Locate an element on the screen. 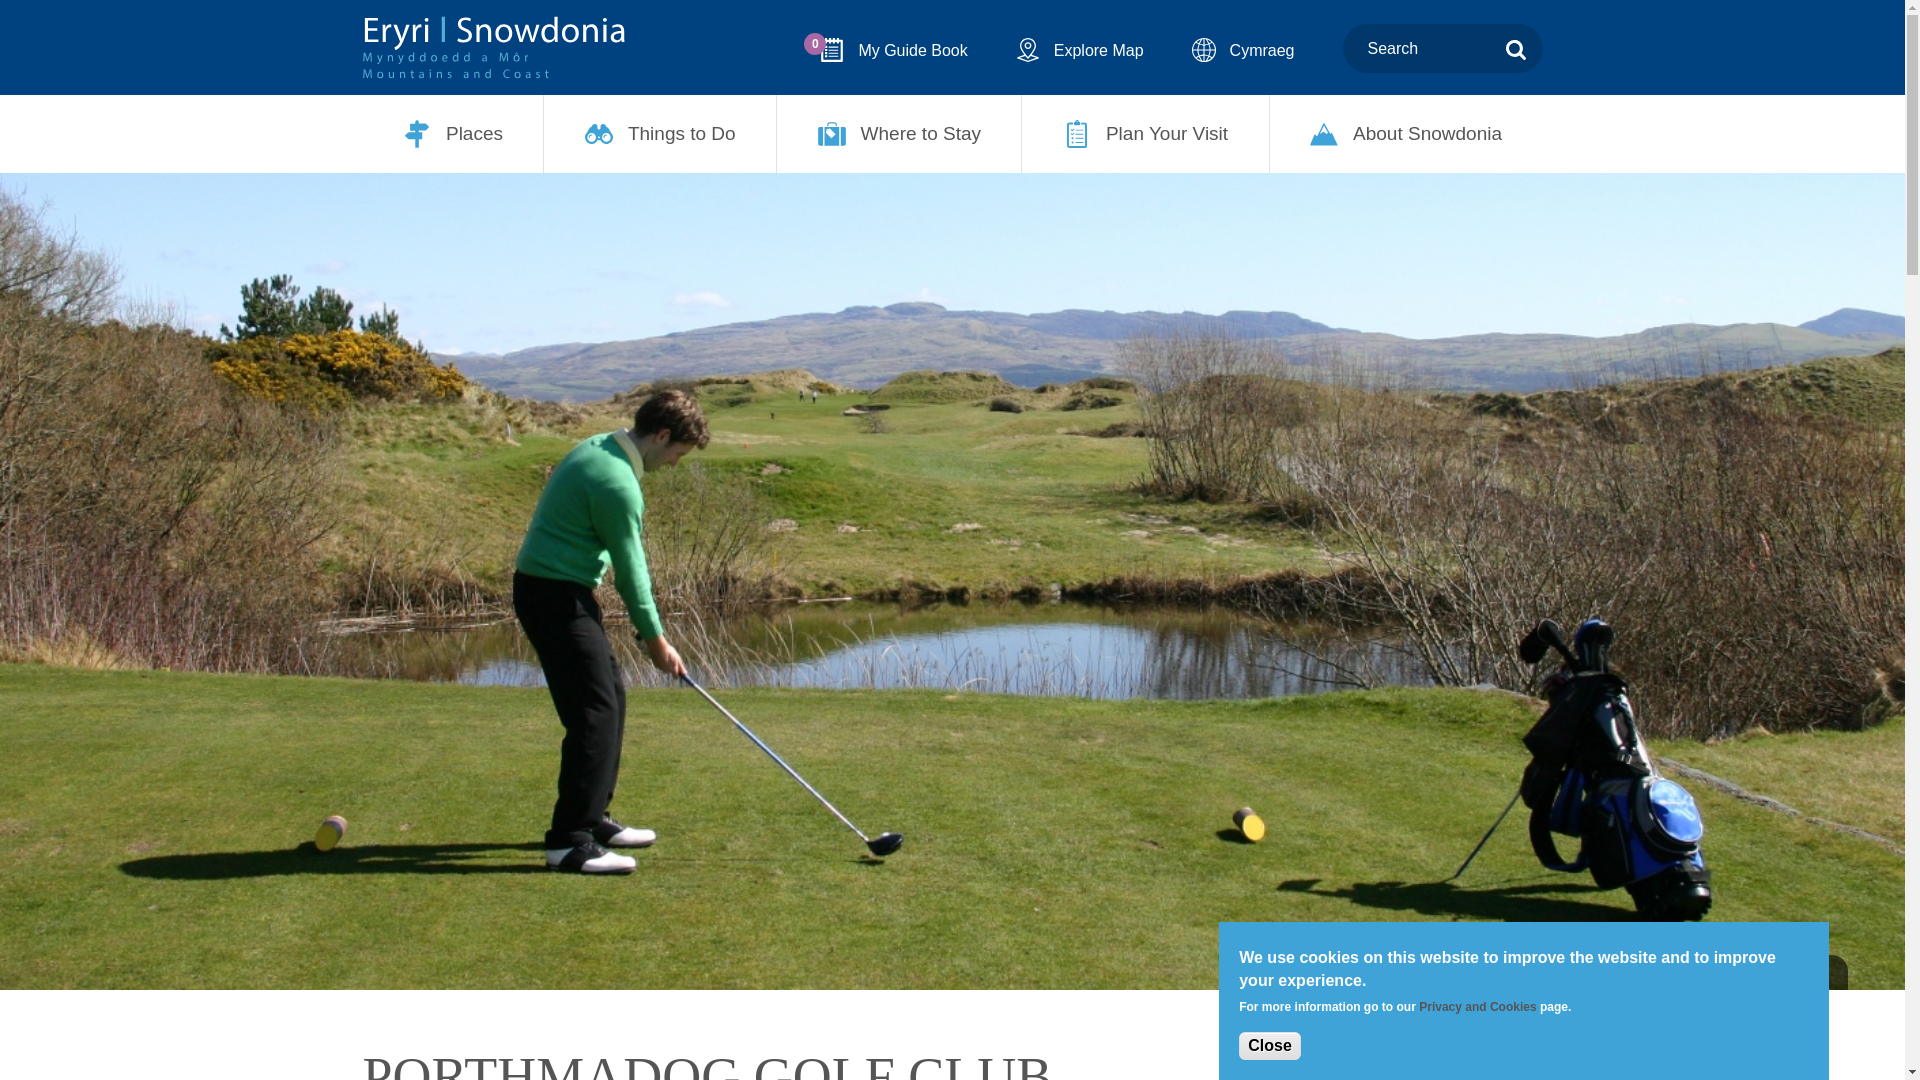  Cymraeg is located at coordinates (893, 50).